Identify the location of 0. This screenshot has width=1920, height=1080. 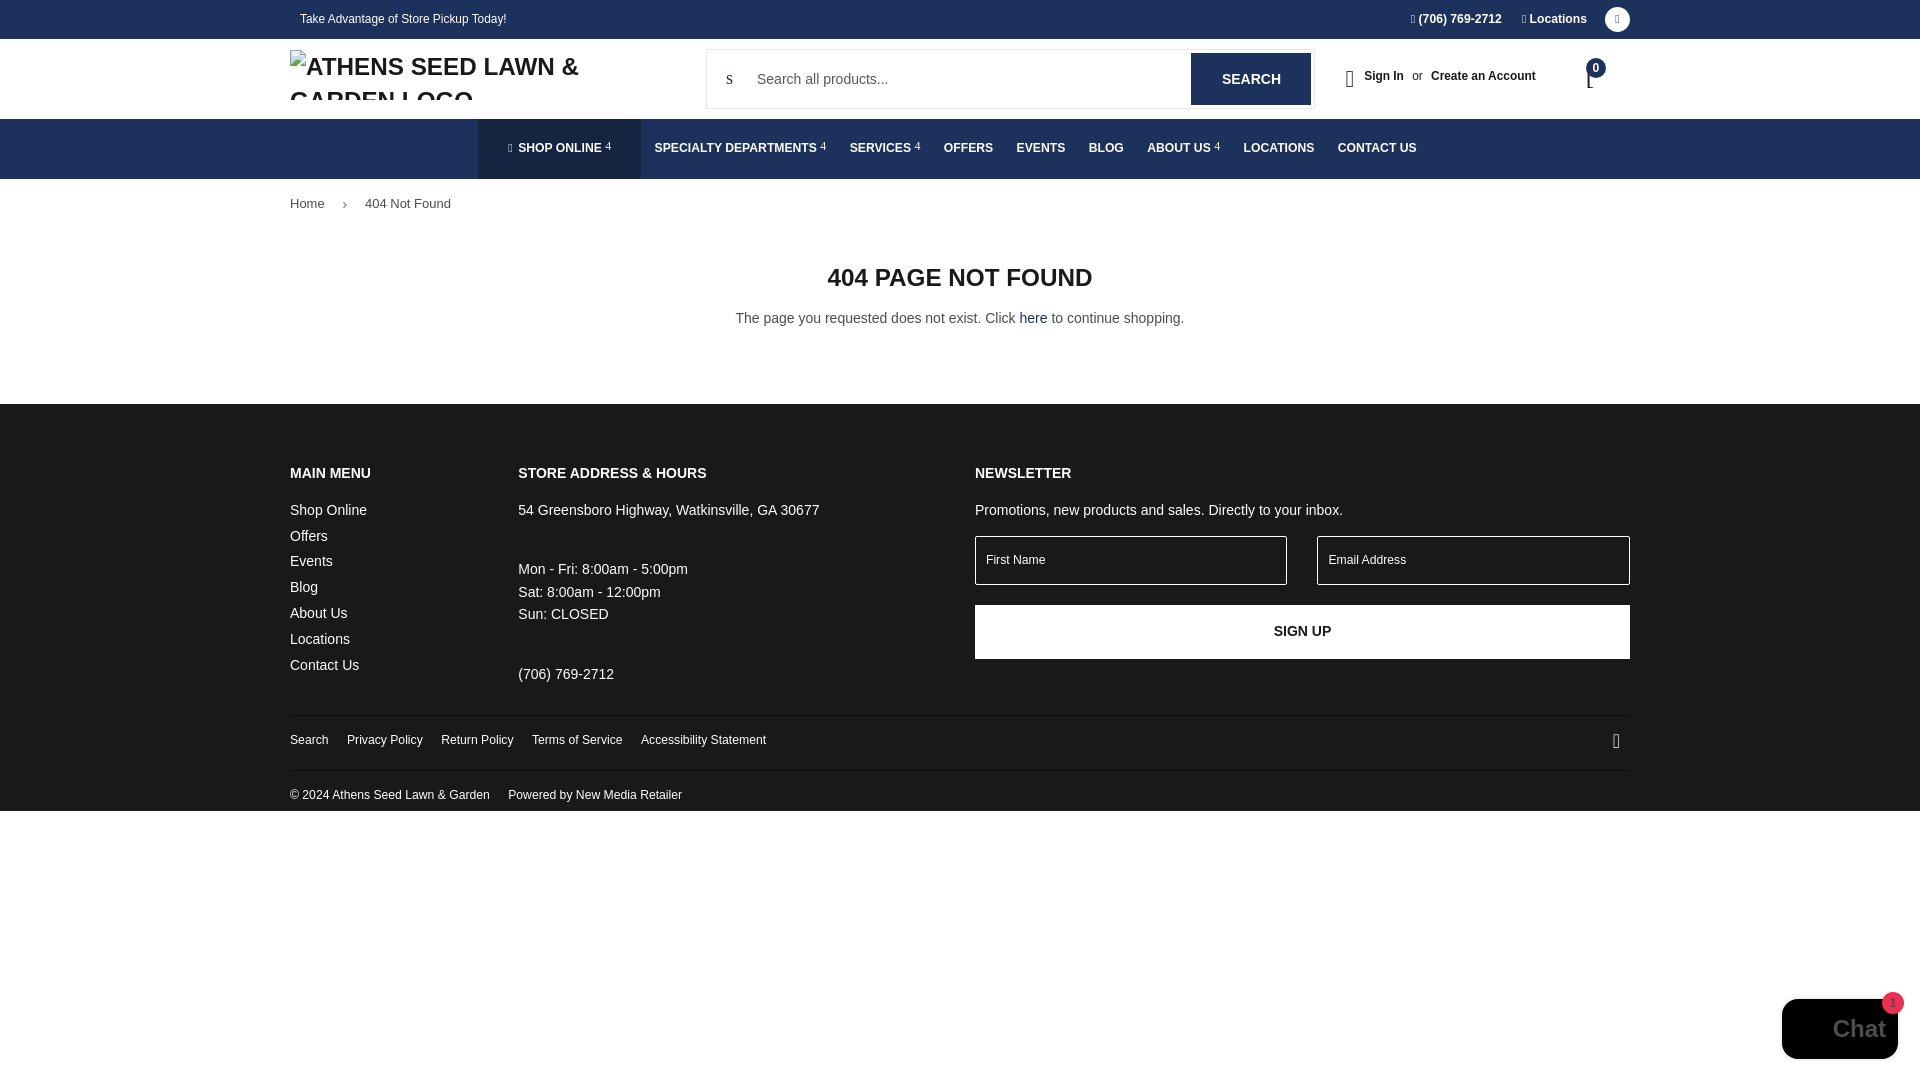
(1593, 79).